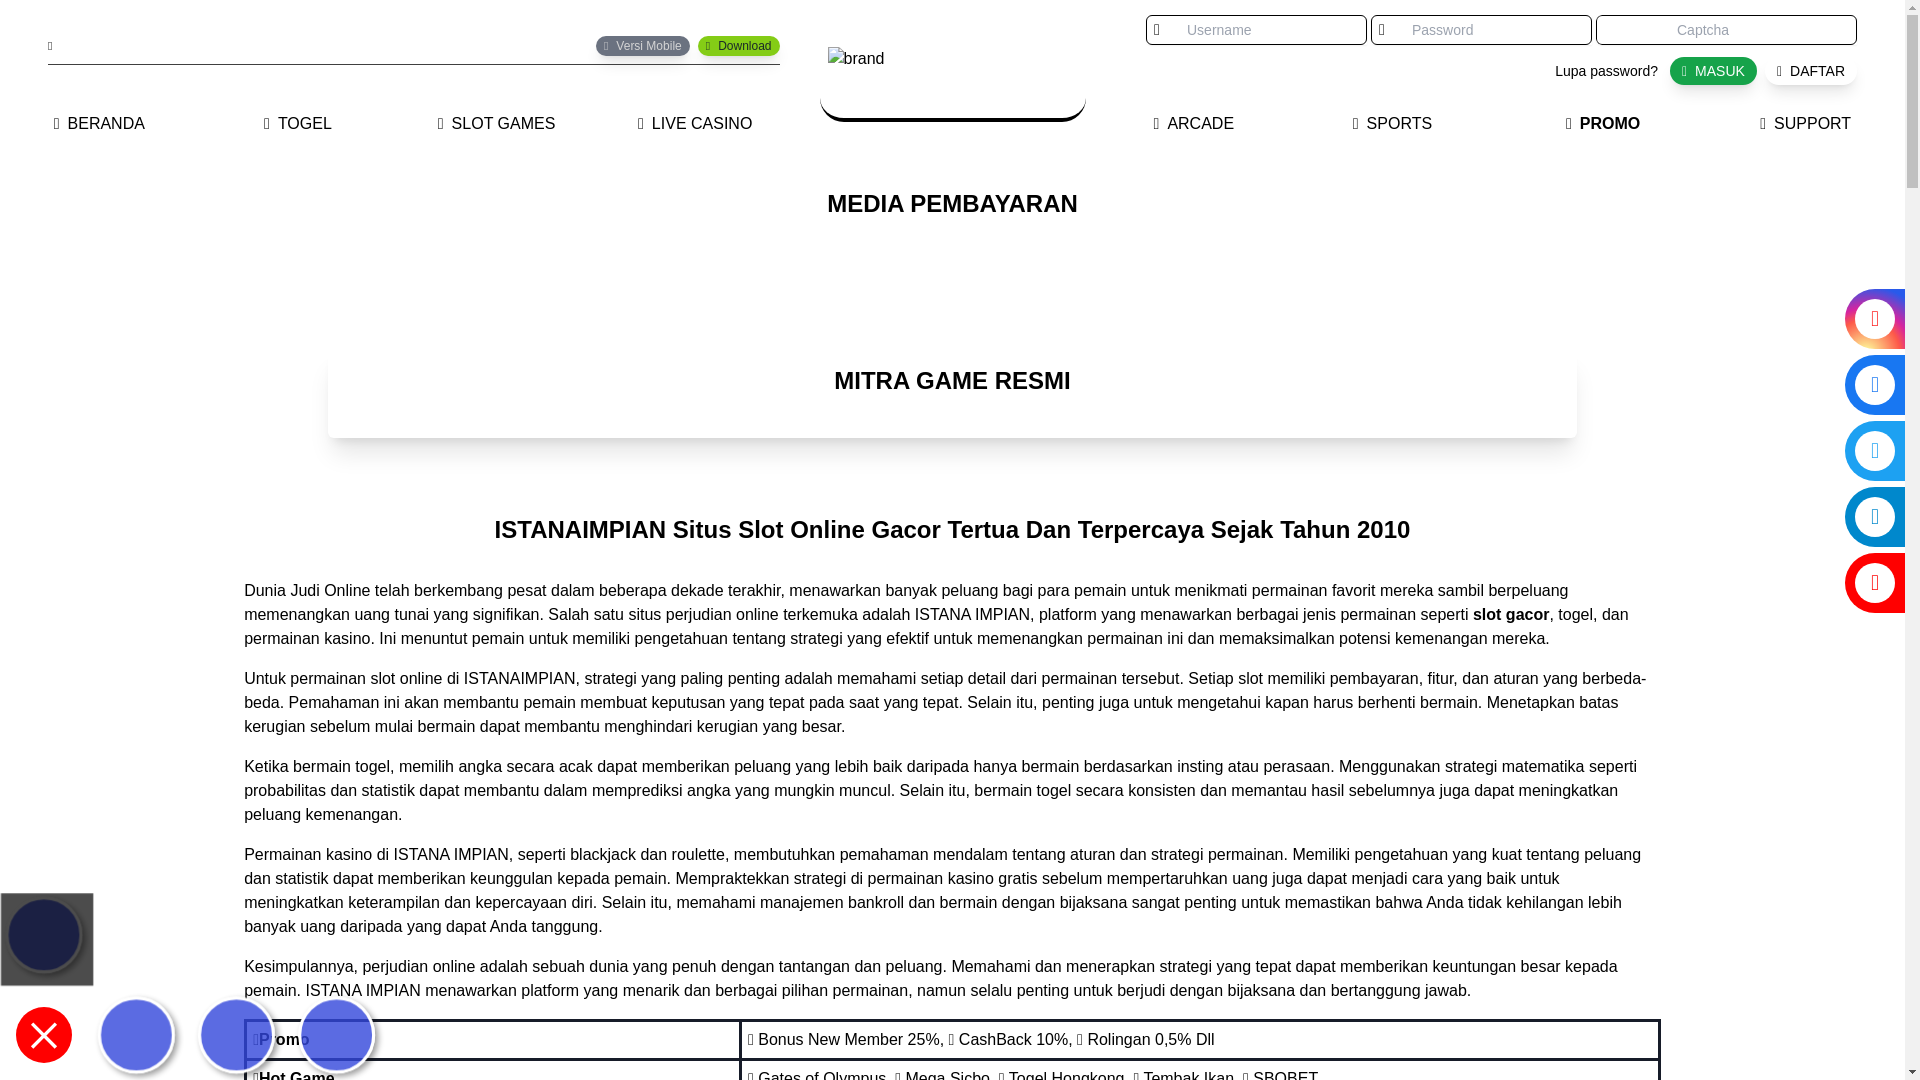 Image resolution: width=1920 pixels, height=1080 pixels. Describe the element at coordinates (298, 124) in the screenshot. I see `TOGEL` at that location.